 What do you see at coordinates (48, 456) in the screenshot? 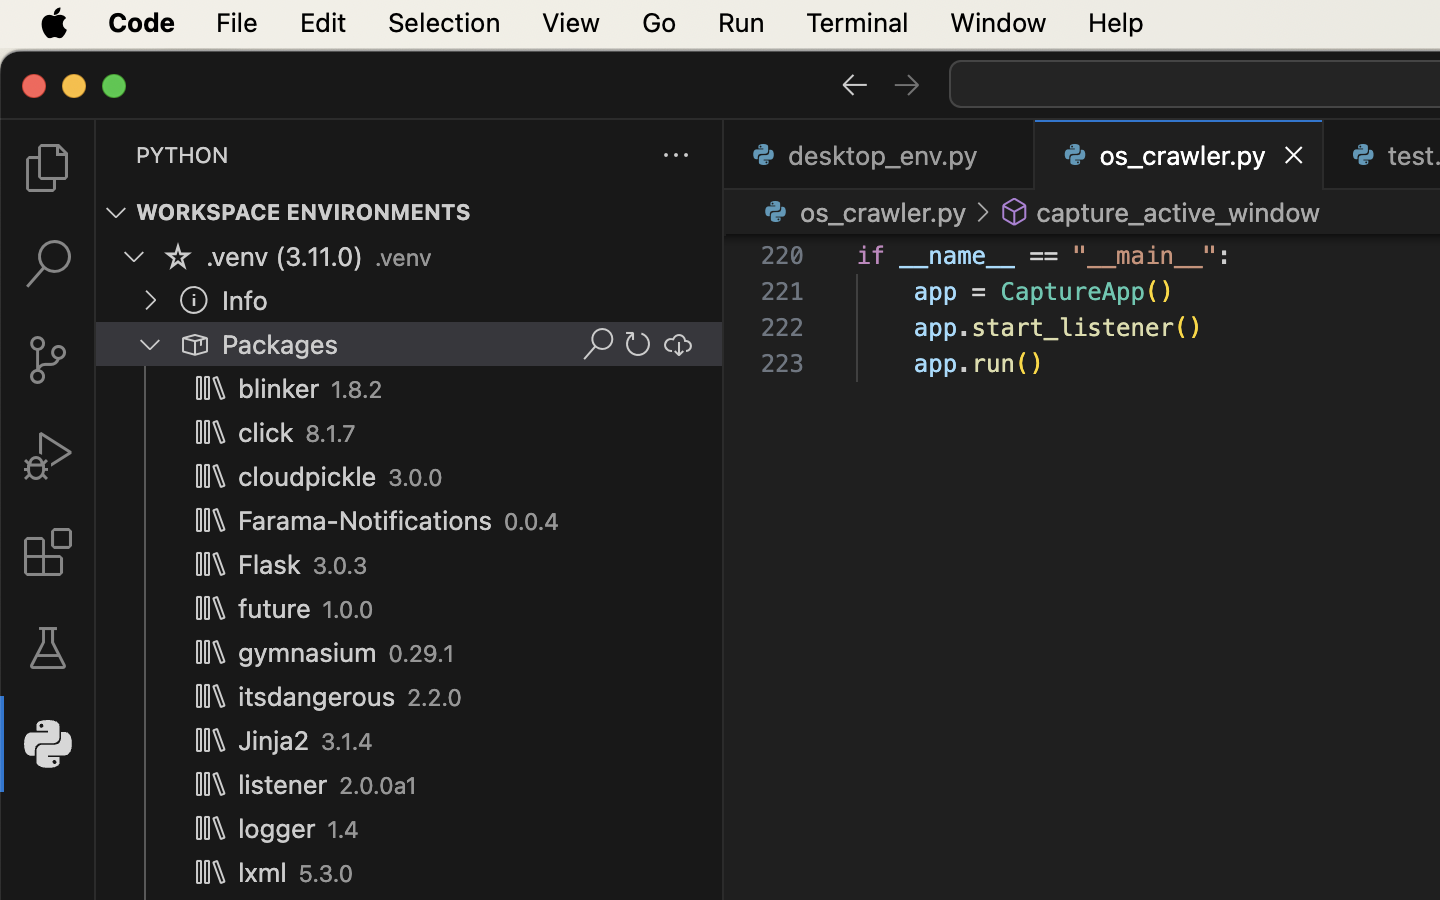
I see `` at bounding box center [48, 456].